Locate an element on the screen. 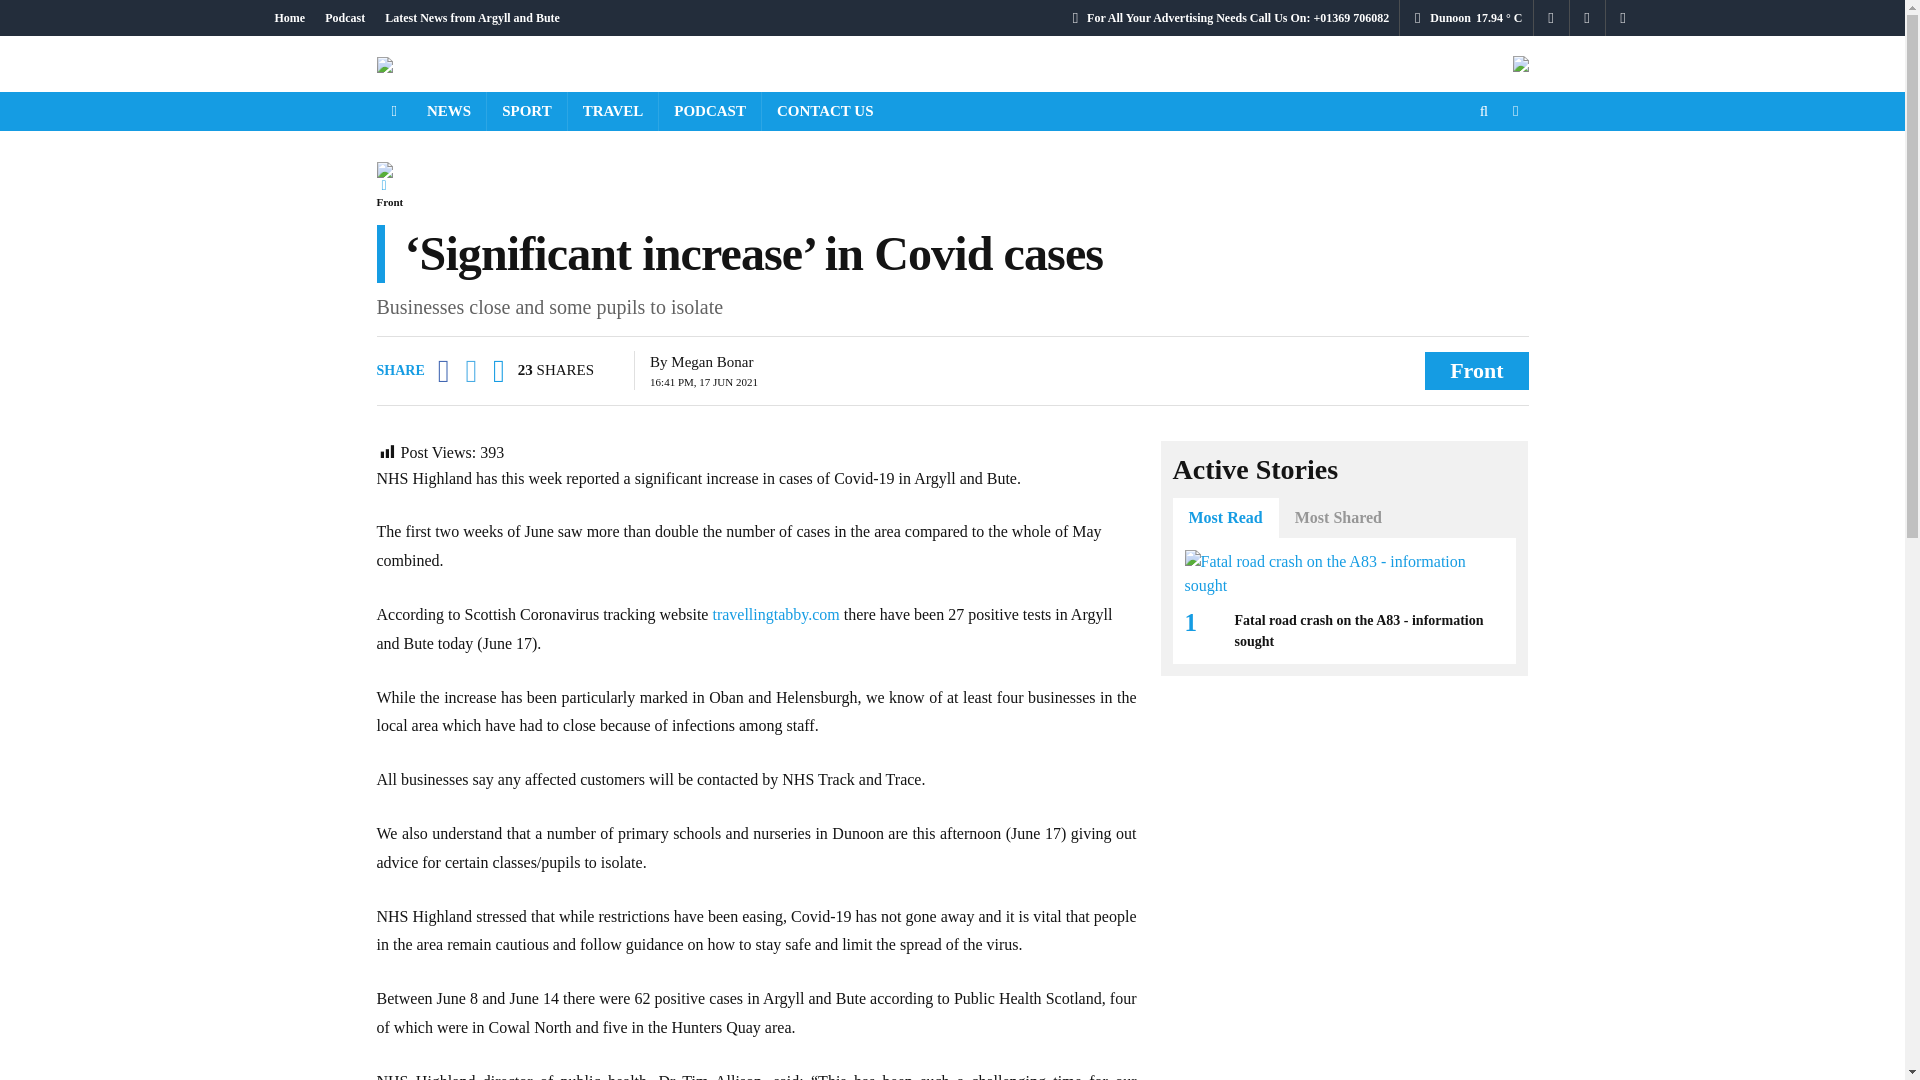  travellingtabby.com is located at coordinates (776, 614).